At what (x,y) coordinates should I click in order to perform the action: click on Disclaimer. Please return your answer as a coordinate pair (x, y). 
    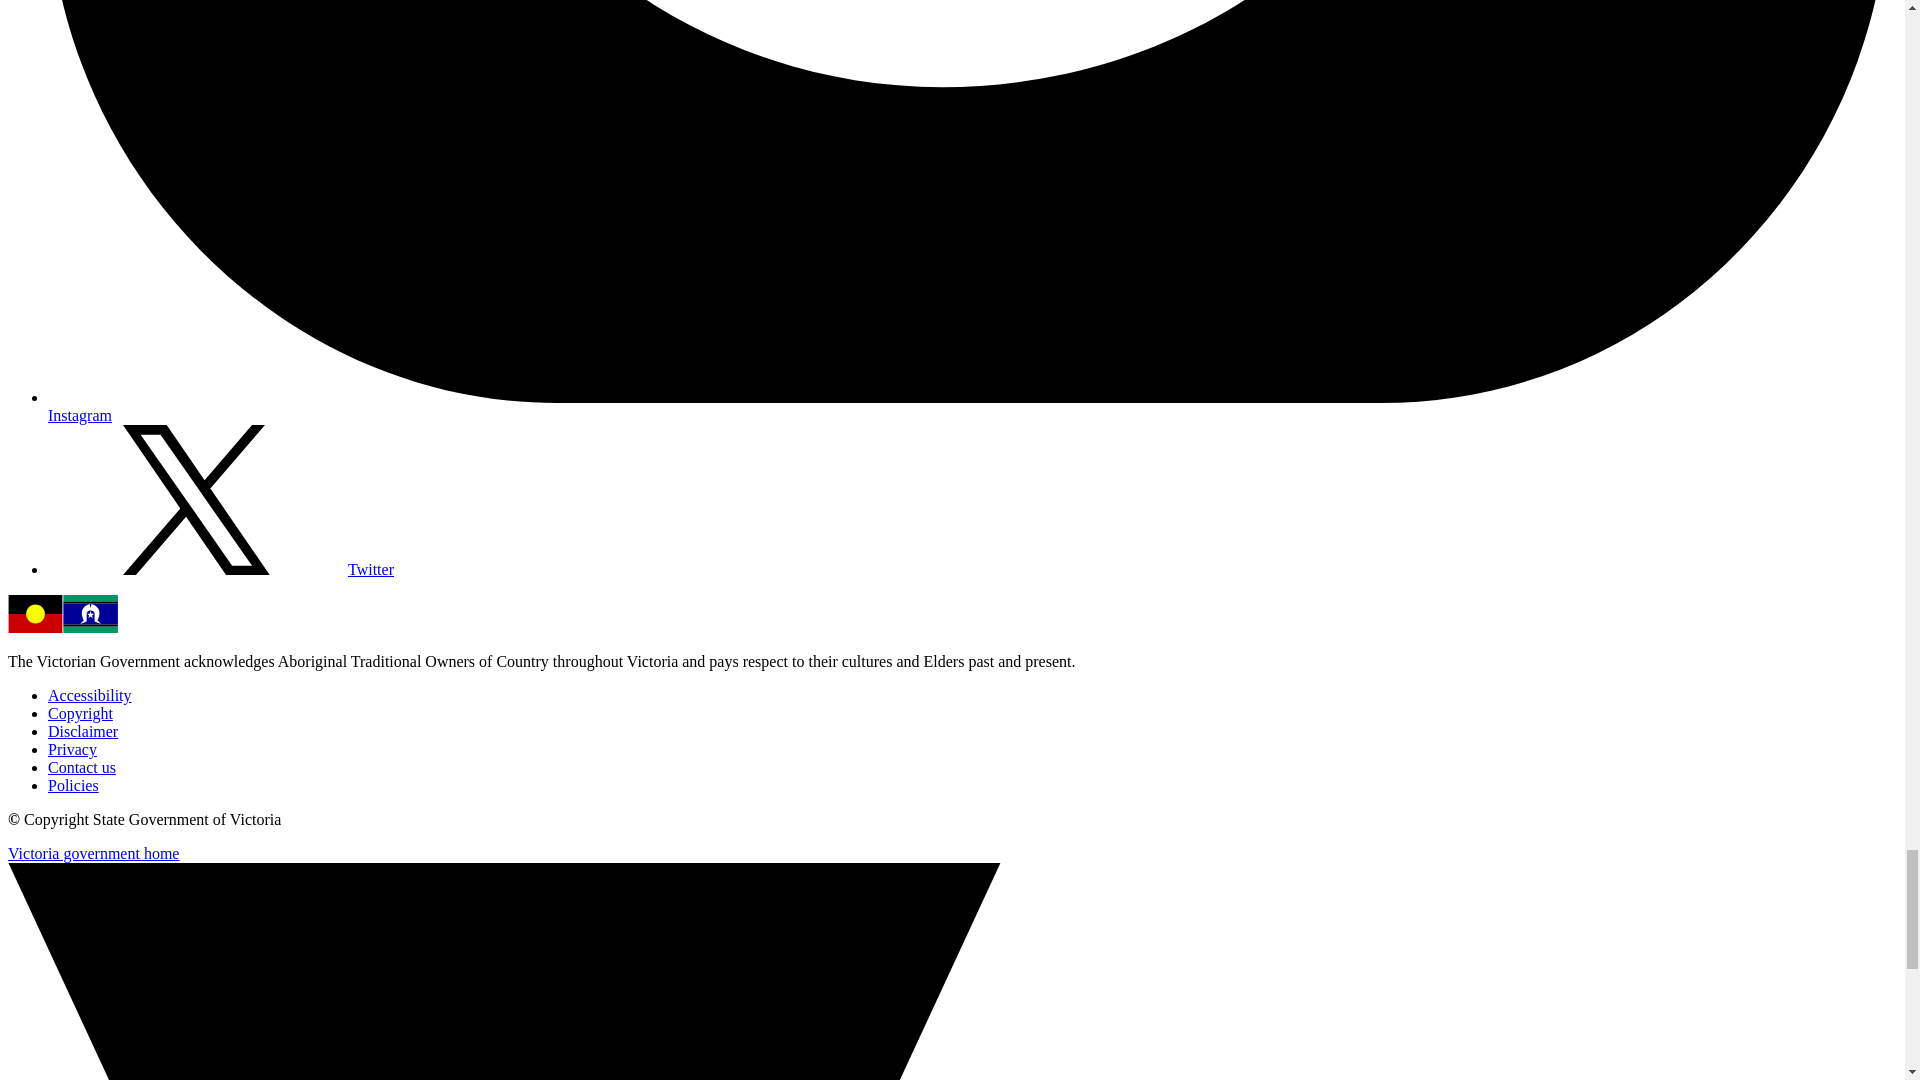
    Looking at the image, I should click on (82, 730).